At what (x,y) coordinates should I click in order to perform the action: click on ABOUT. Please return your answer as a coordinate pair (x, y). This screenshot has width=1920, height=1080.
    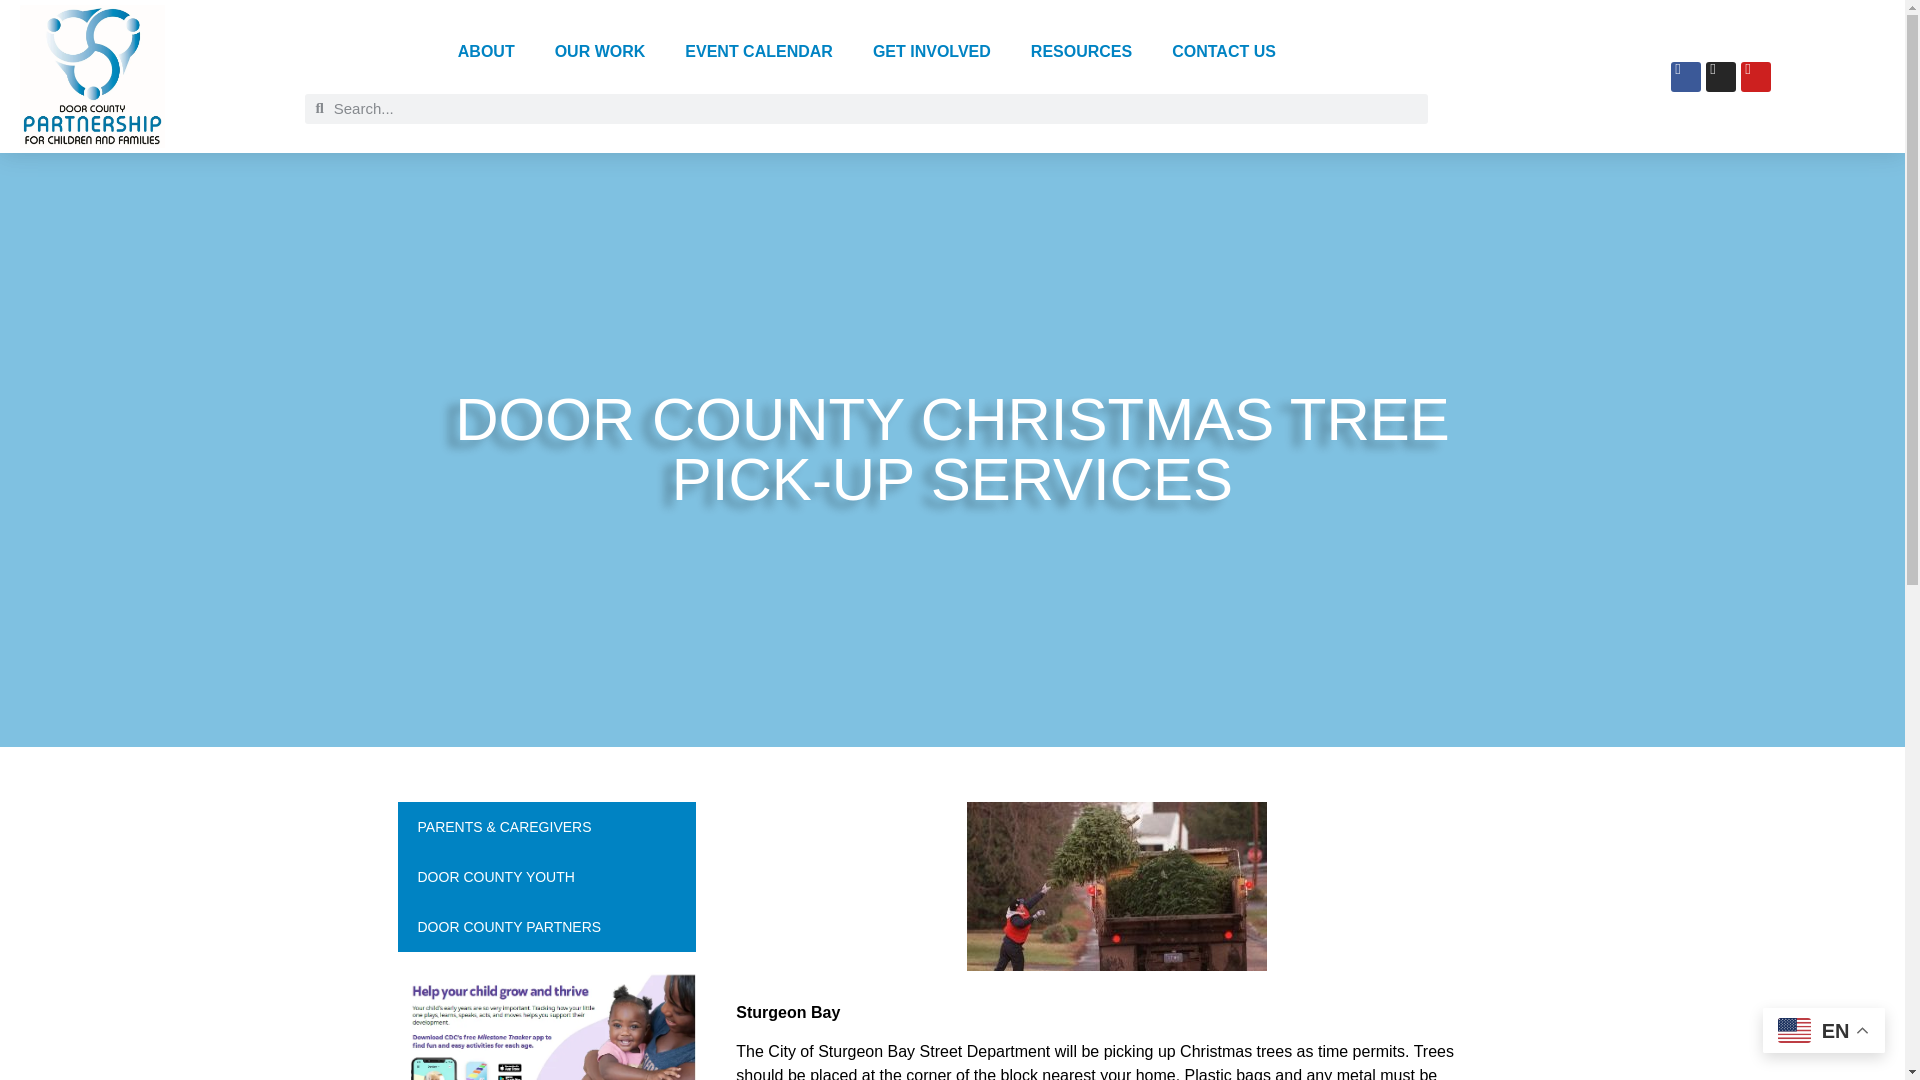
    Looking at the image, I should click on (486, 52).